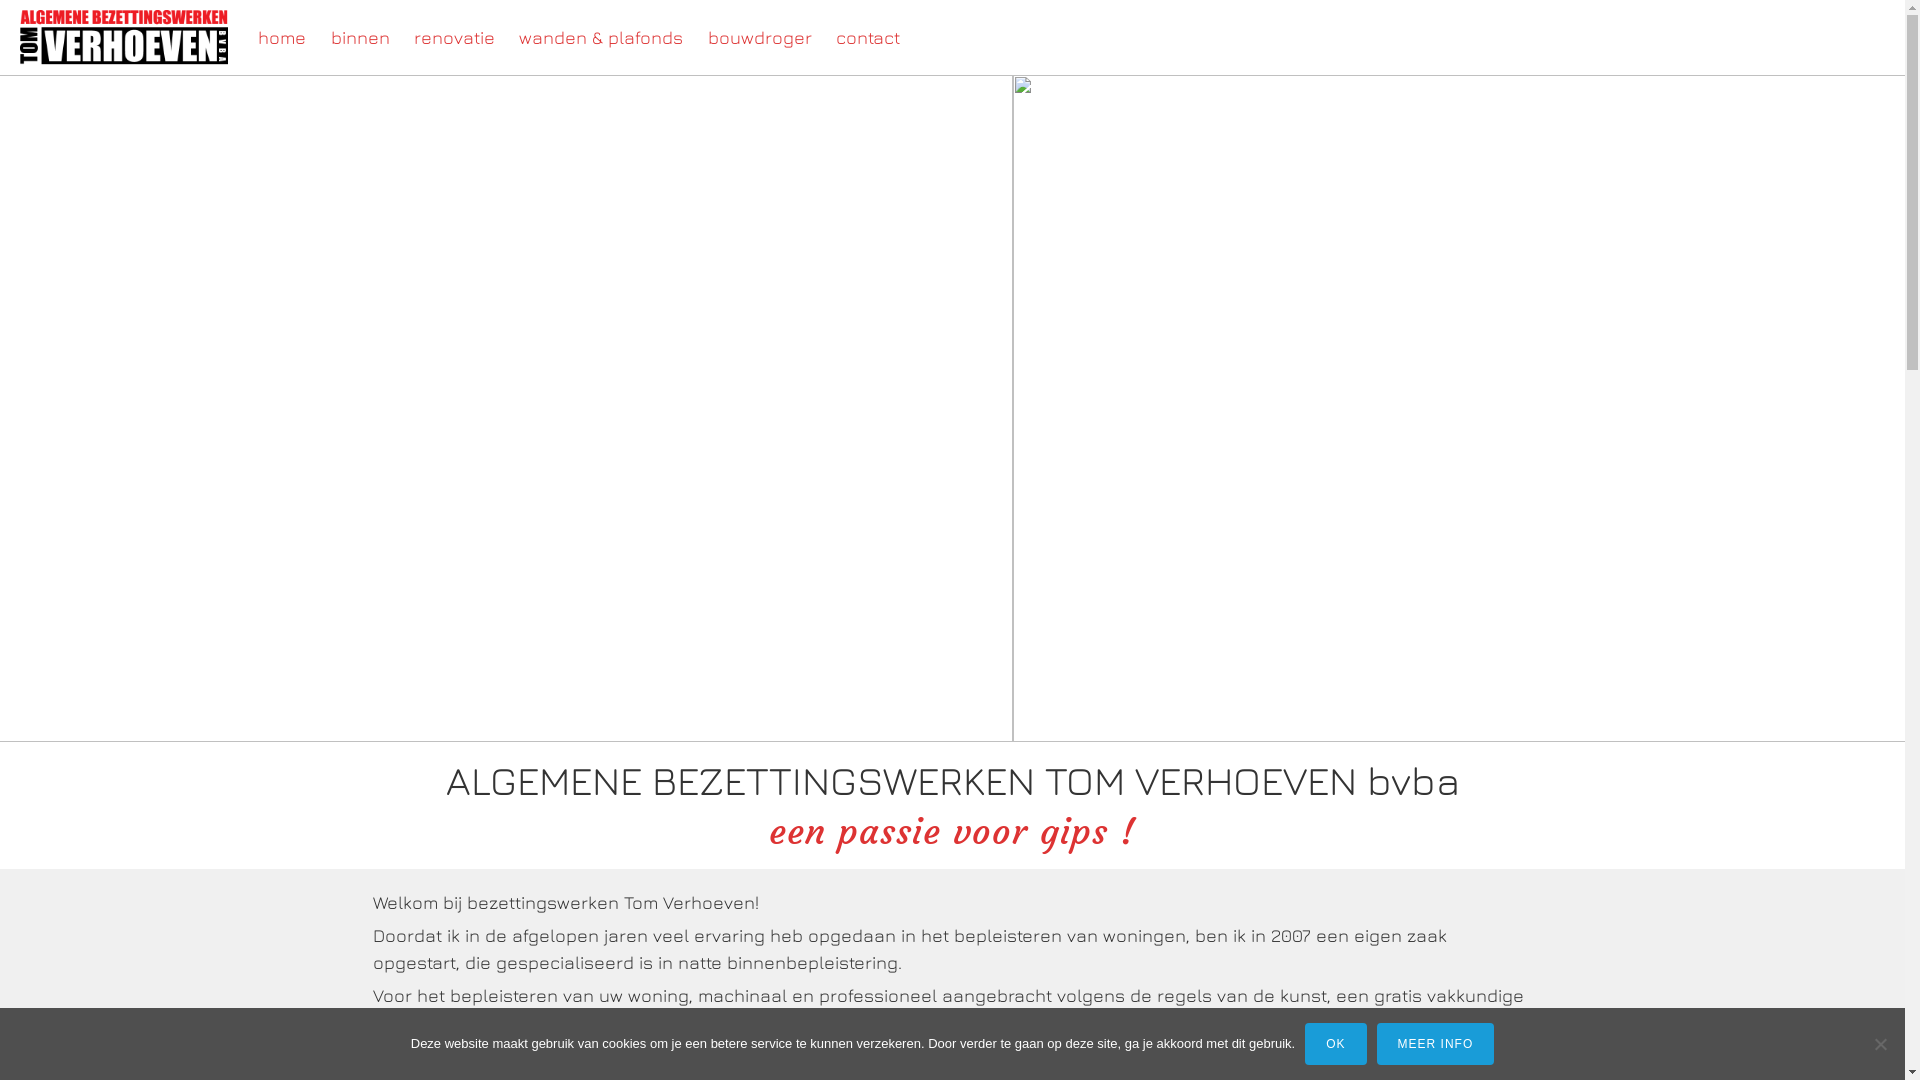 The height and width of the screenshot is (1080, 1920). I want to click on home, so click(282, 38).